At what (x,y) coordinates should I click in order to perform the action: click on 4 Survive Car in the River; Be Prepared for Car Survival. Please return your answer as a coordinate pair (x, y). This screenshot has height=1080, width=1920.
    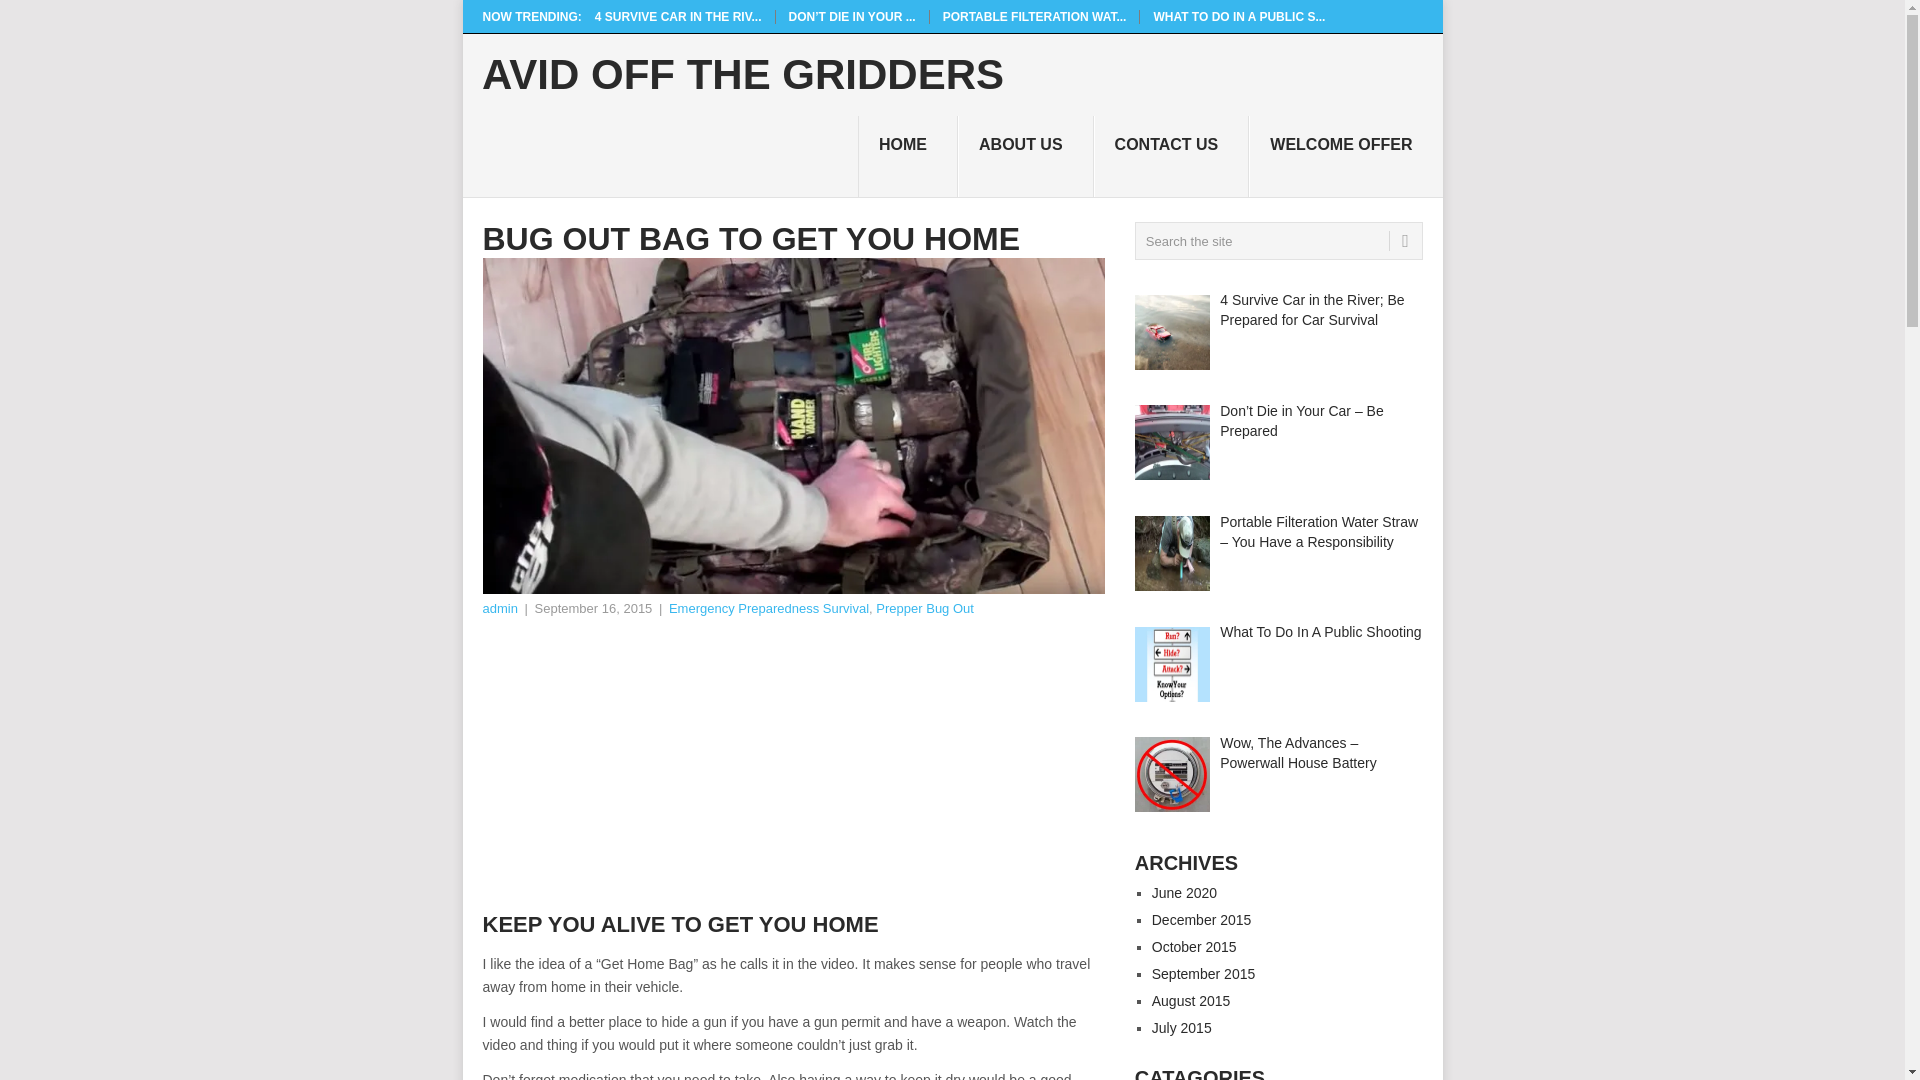
    Looking at the image, I should click on (678, 16).